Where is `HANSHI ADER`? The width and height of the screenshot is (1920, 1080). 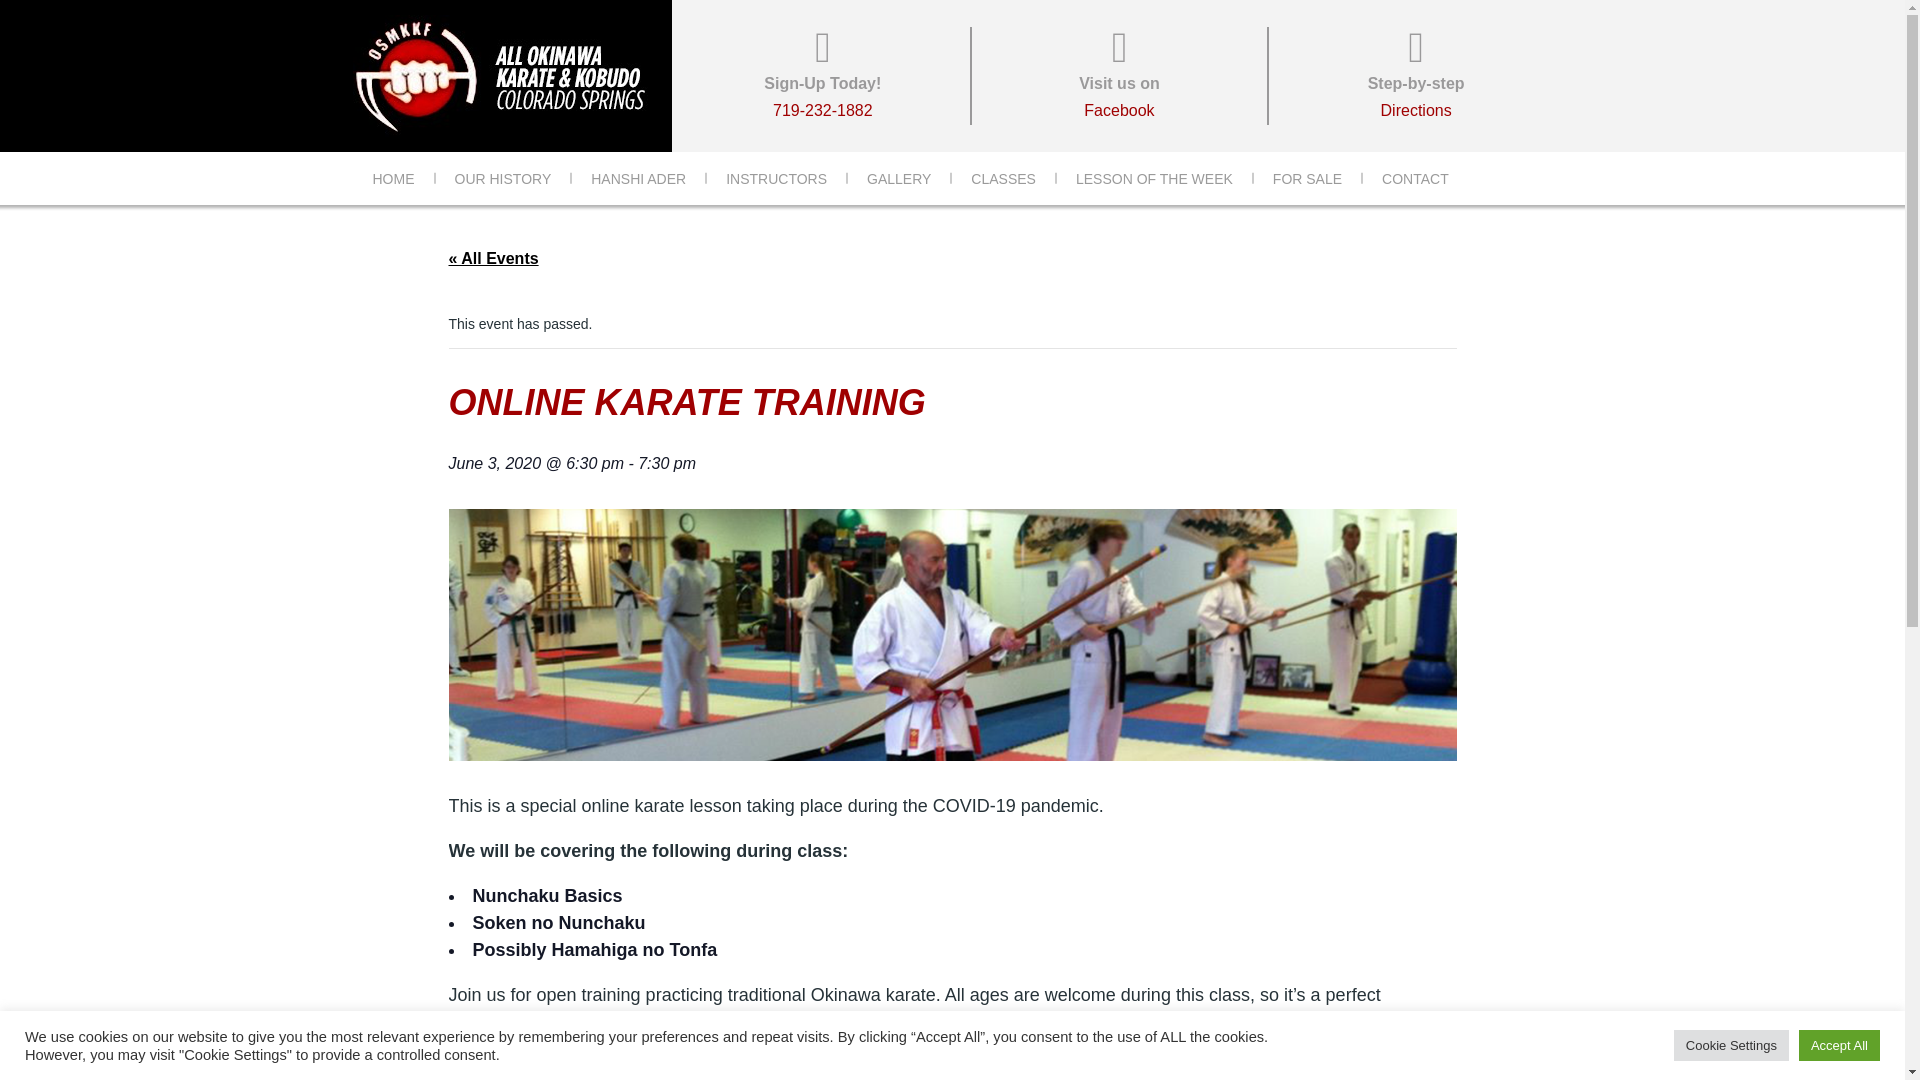
HANSHI ADER is located at coordinates (776, 178).